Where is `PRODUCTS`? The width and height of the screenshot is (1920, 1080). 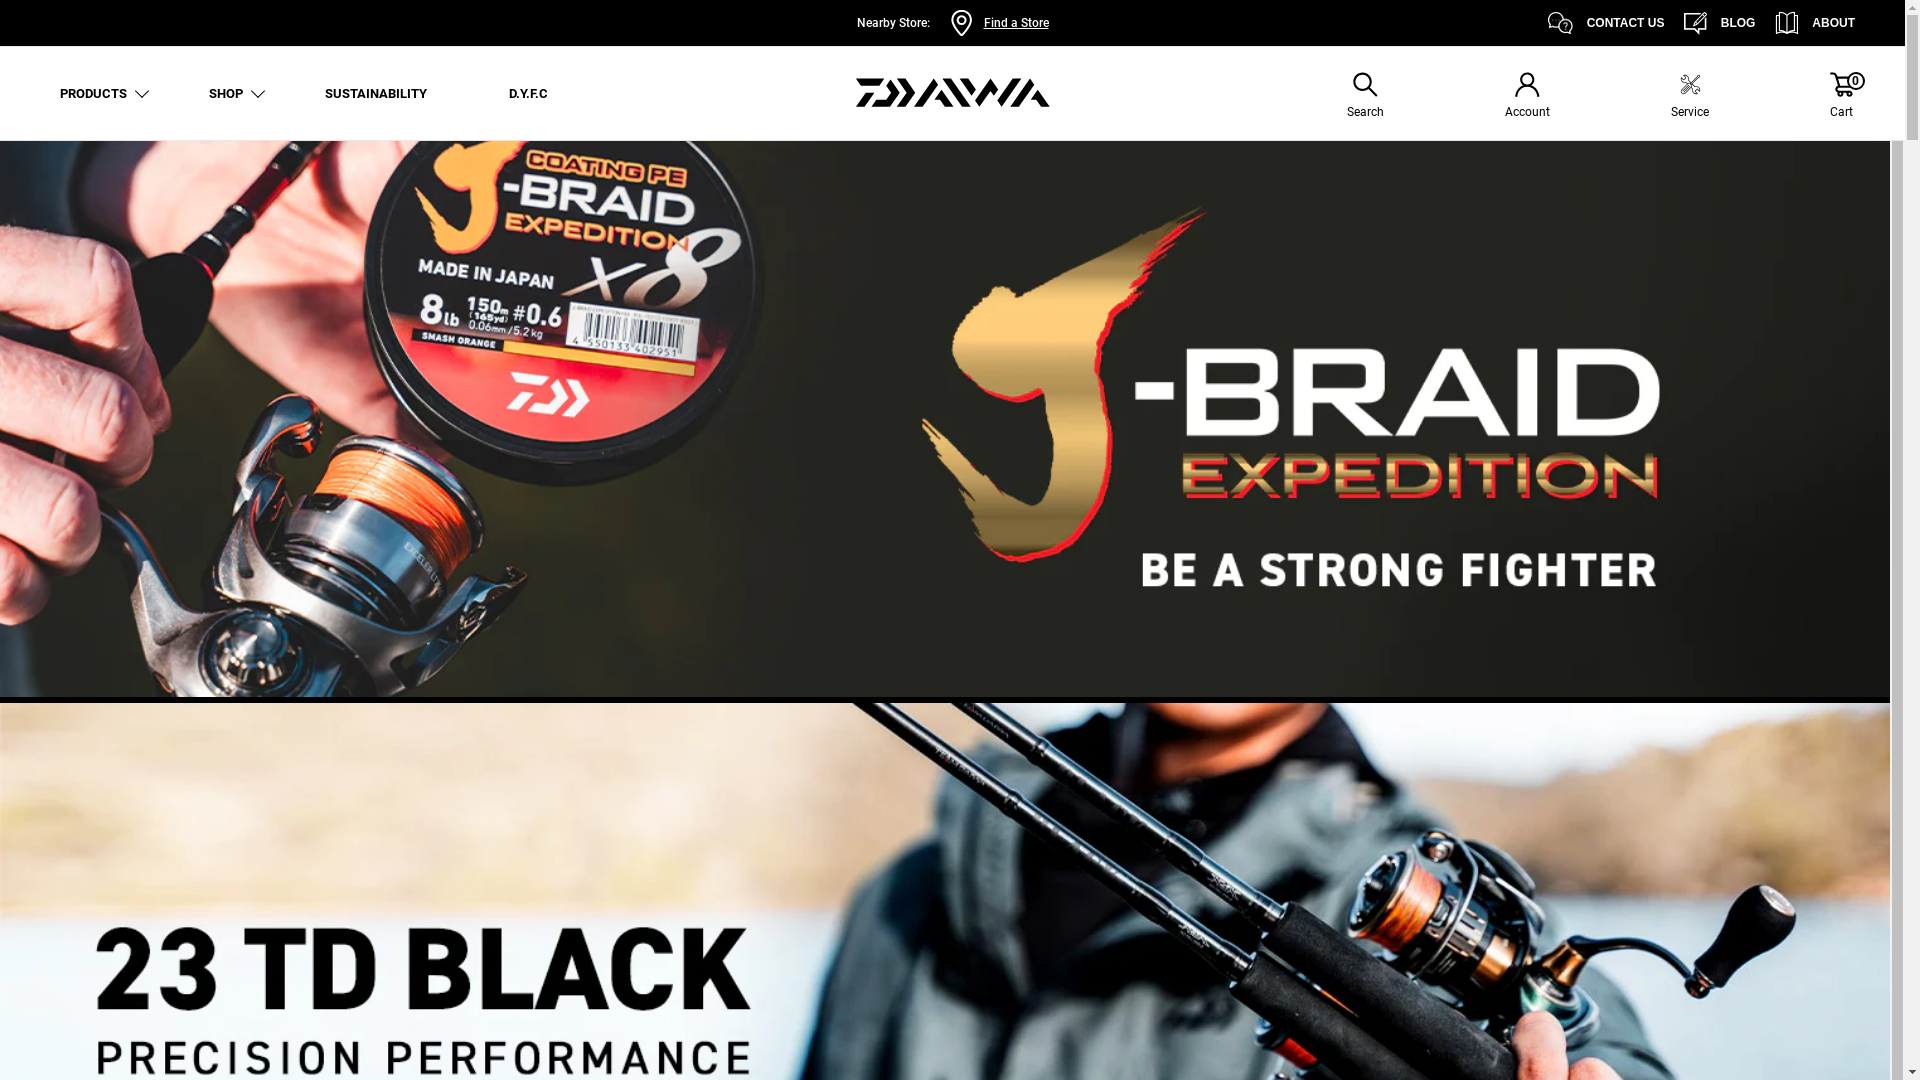 PRODUCTS is located at coordinates (94, 94).